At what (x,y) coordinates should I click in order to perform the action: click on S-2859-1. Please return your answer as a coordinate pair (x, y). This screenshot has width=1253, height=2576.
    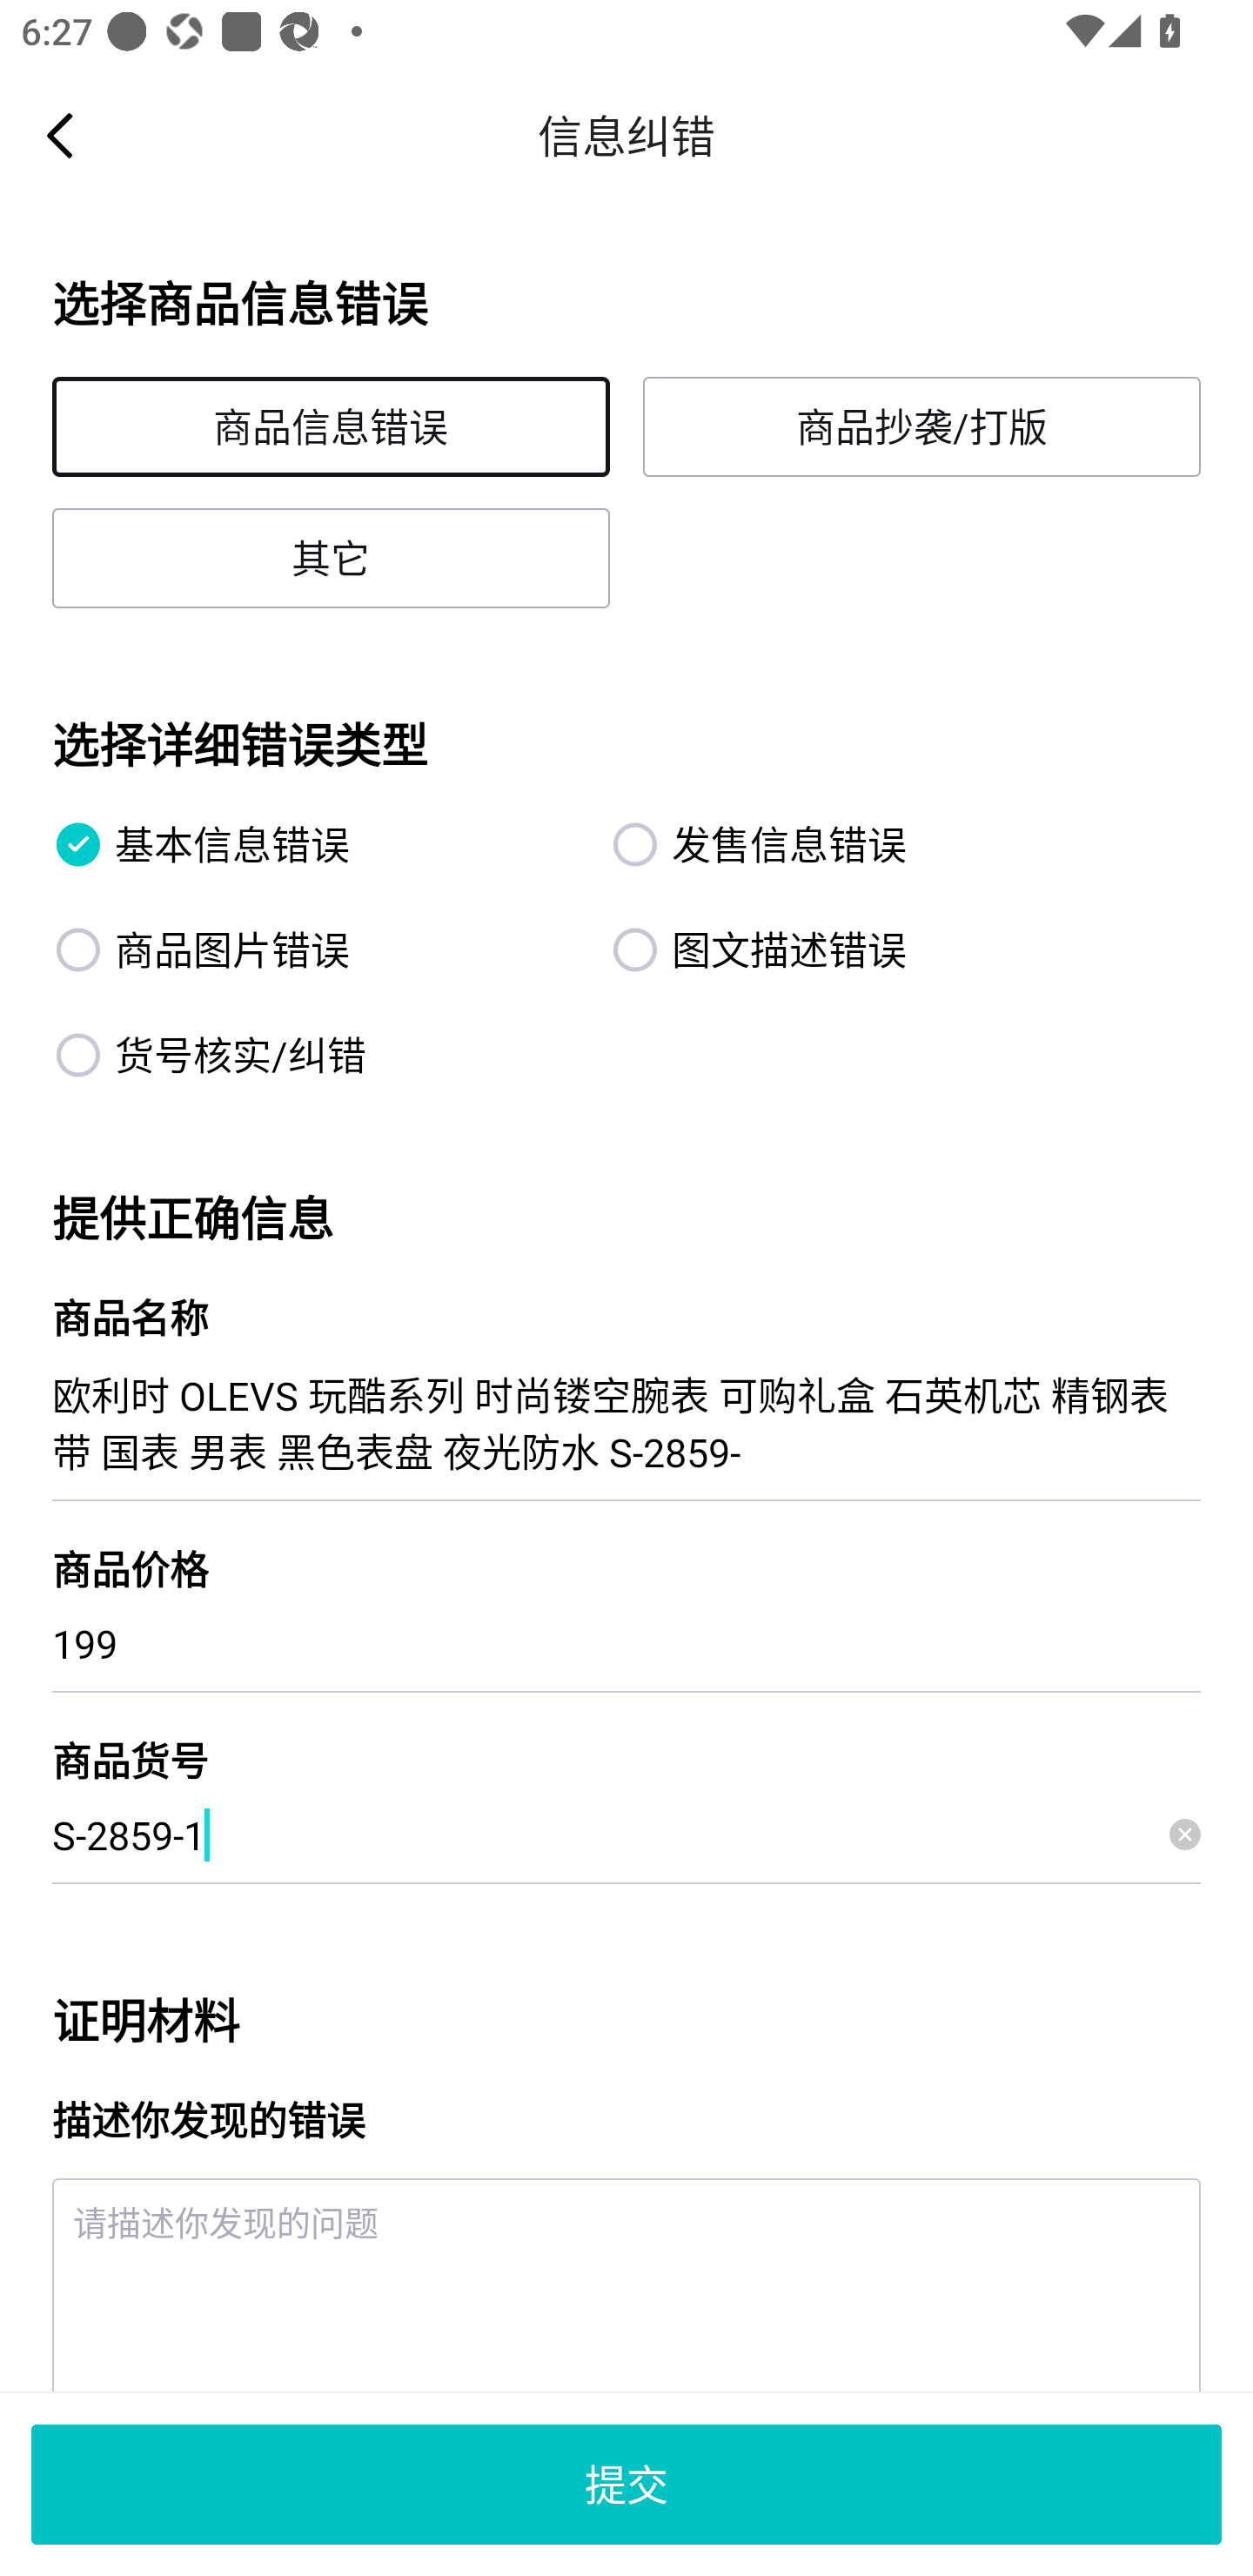
    Looking at the image, I should click on (626, 1835).